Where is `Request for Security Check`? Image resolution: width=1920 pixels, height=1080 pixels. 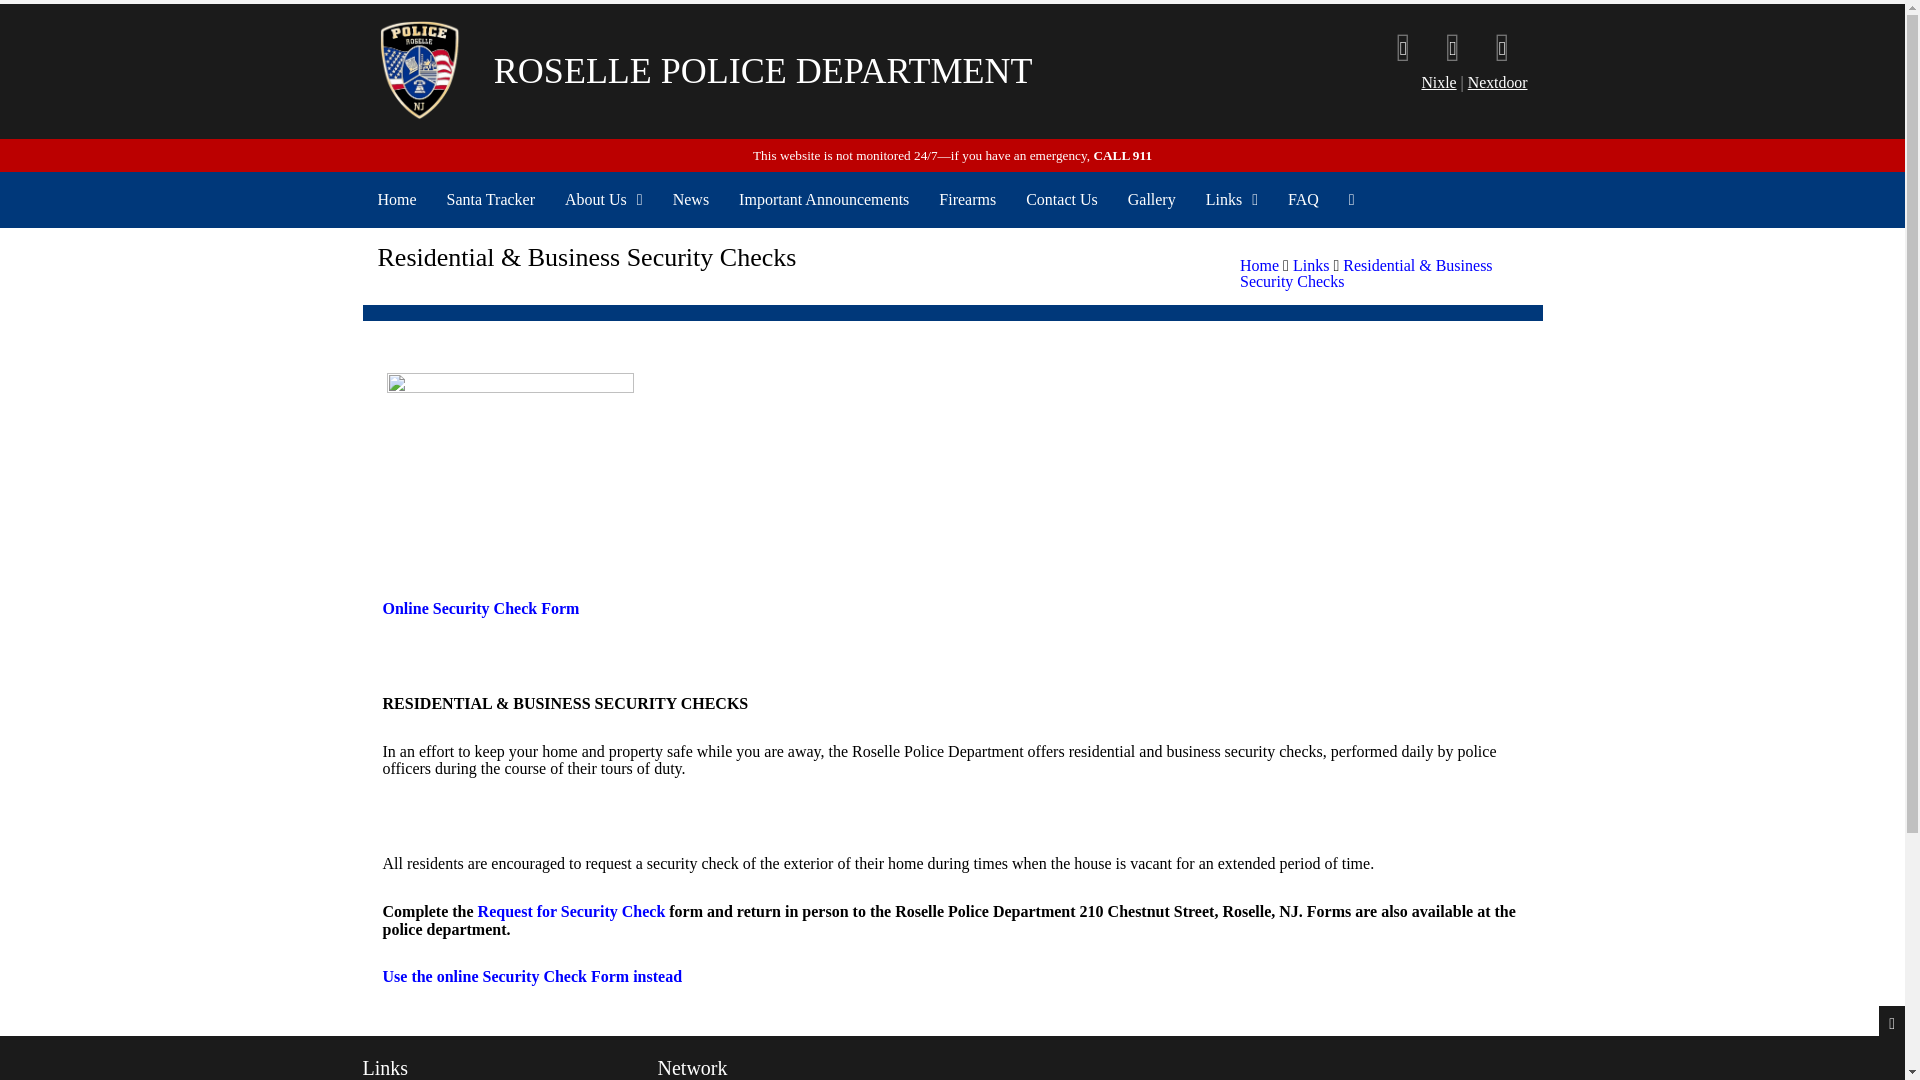
Request for Security Check is located at coordinates (572, 911).